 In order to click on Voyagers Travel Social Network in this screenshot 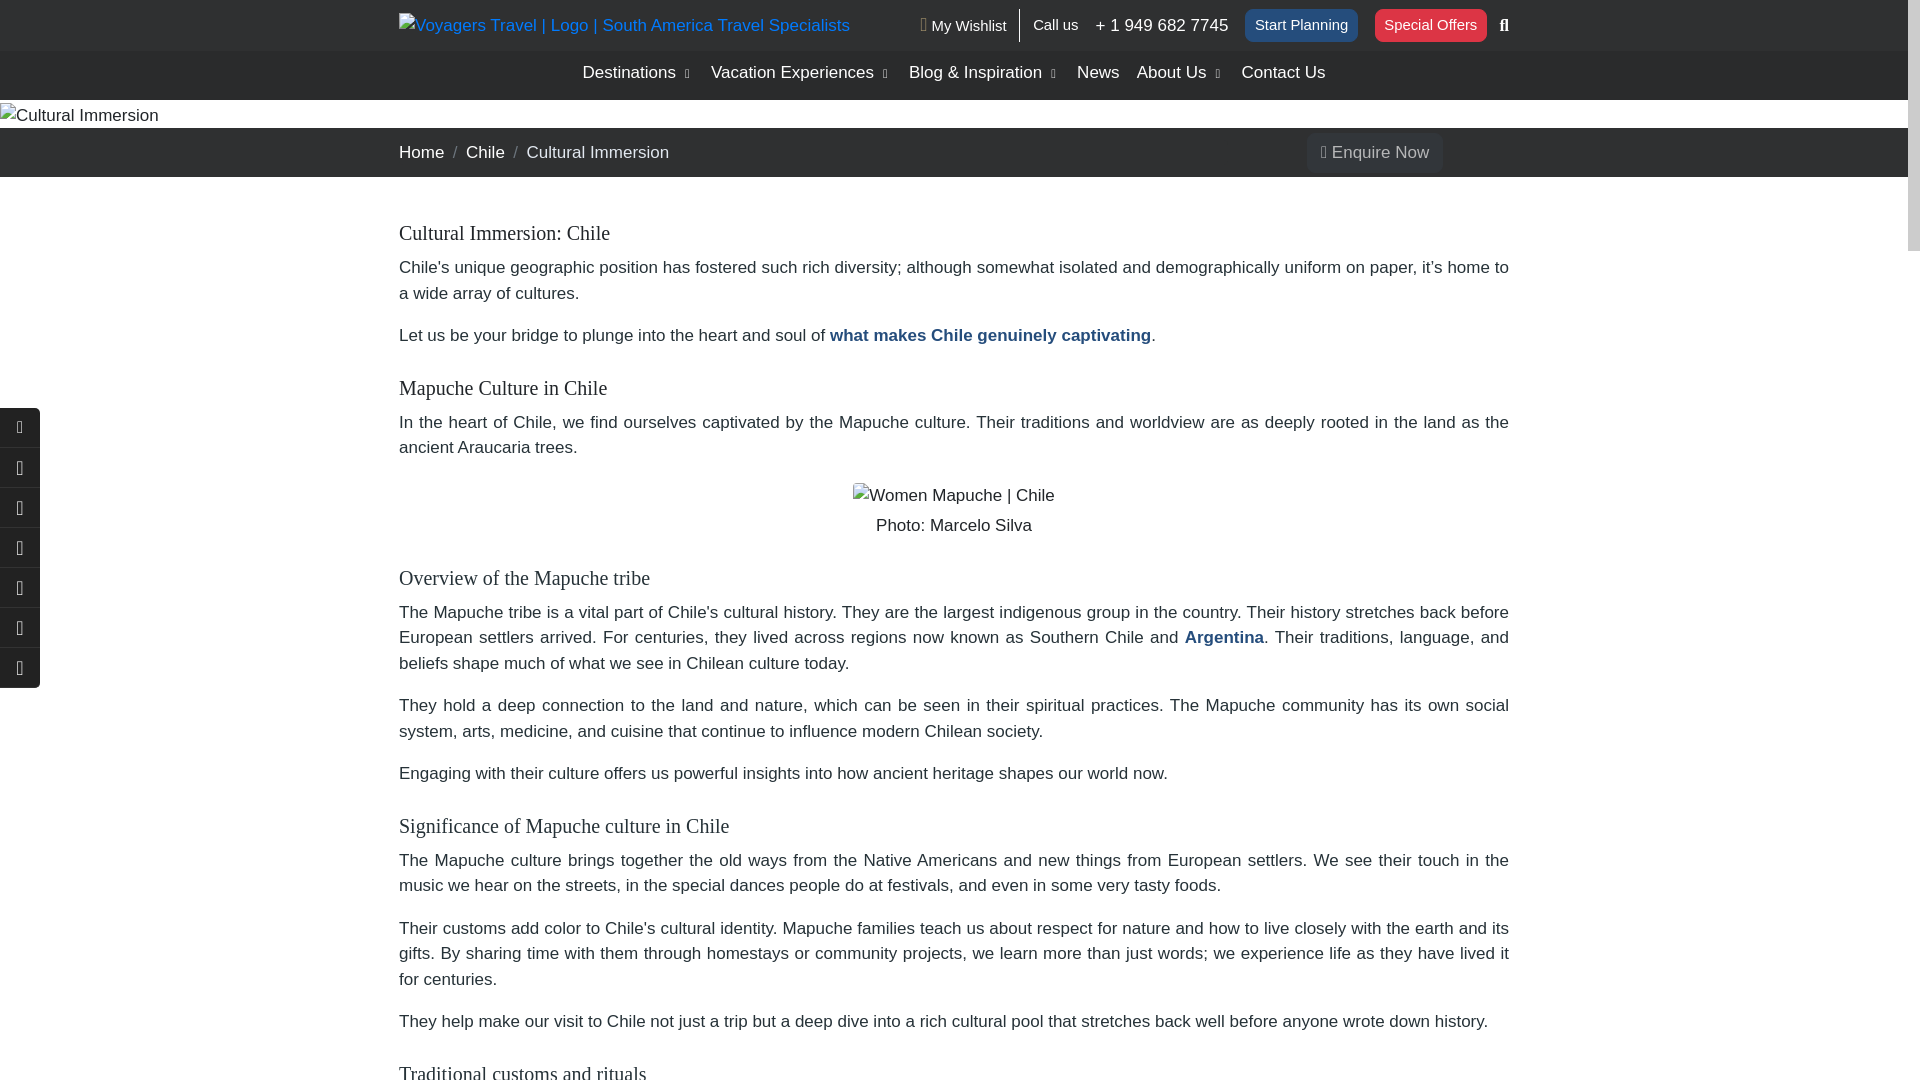, I will do `click(20, 548)`.